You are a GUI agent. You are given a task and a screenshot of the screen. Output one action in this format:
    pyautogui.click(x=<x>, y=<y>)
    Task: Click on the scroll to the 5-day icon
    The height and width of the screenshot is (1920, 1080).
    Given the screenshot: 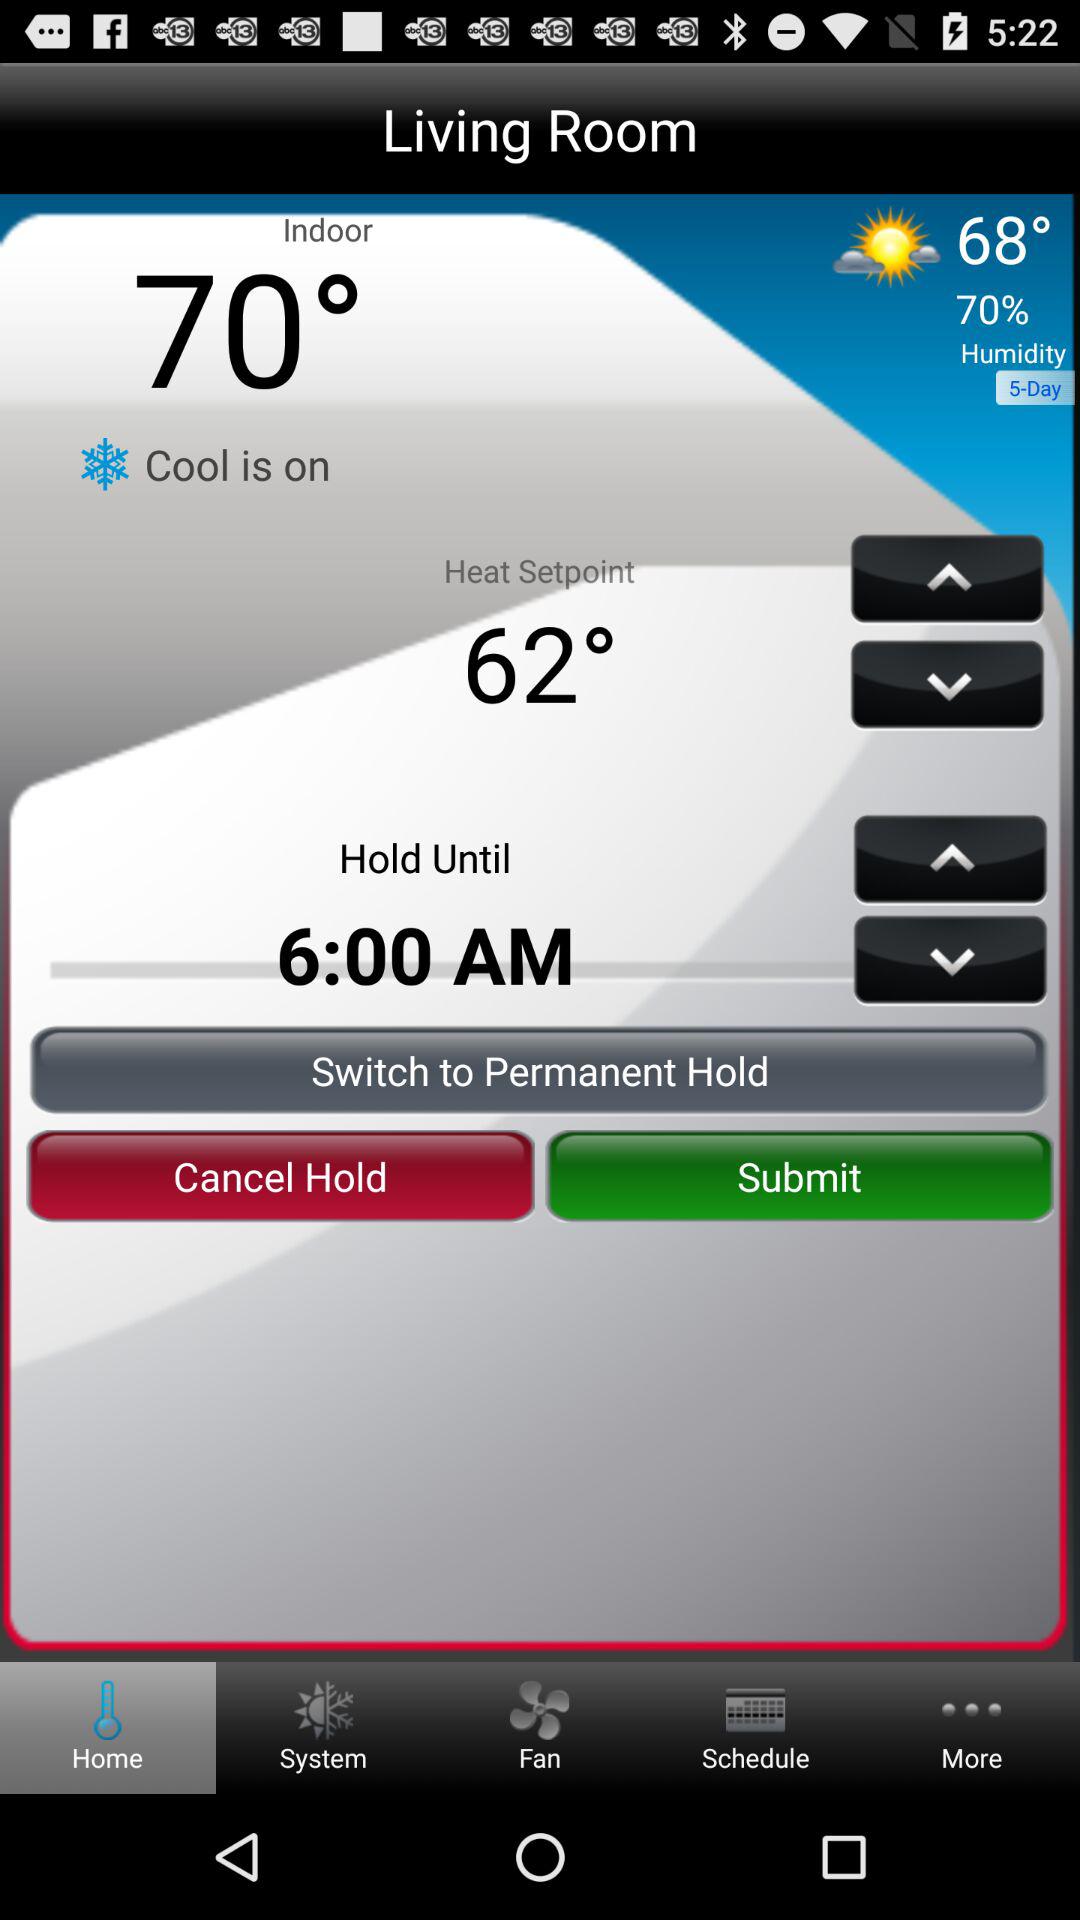 What is the action you would take?
    pyautogui.click(x=1034, y=388)
    